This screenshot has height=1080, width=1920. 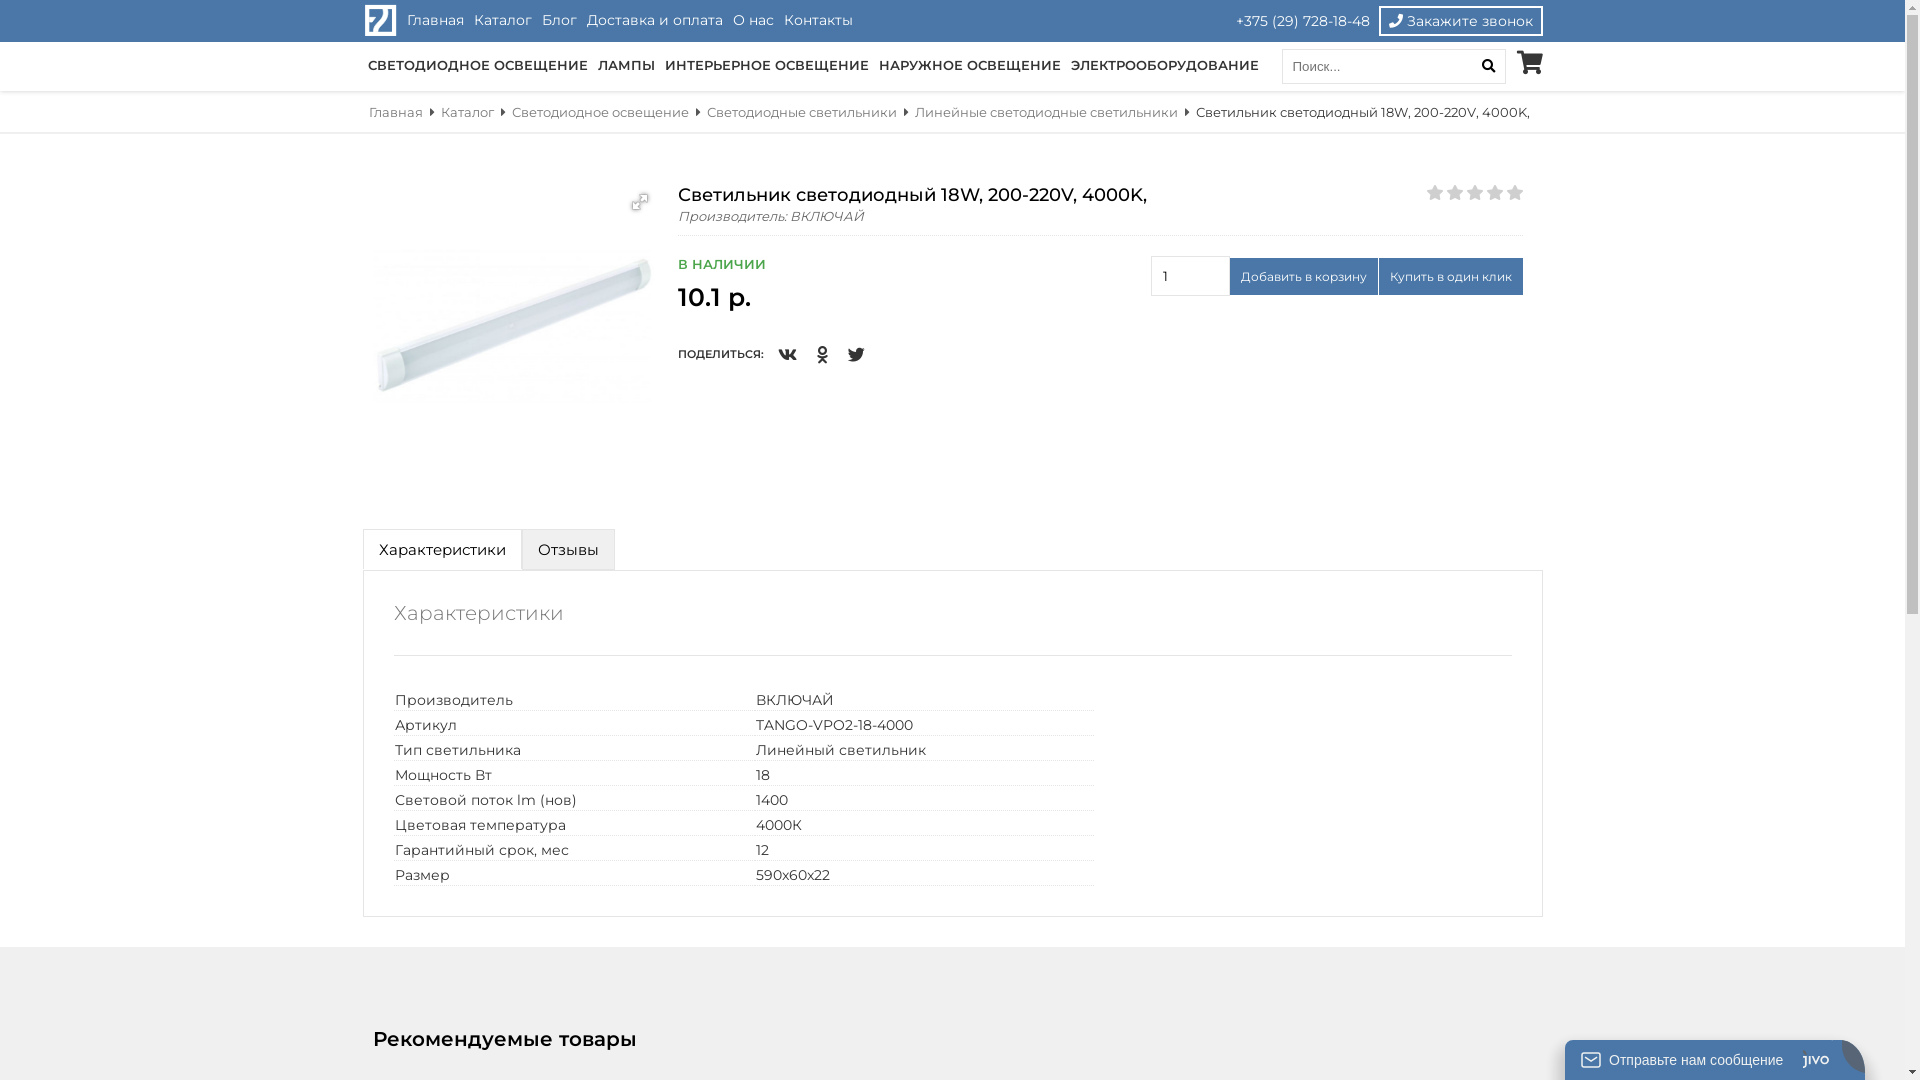 I want to click on 0, so click(x=1474, y=192).